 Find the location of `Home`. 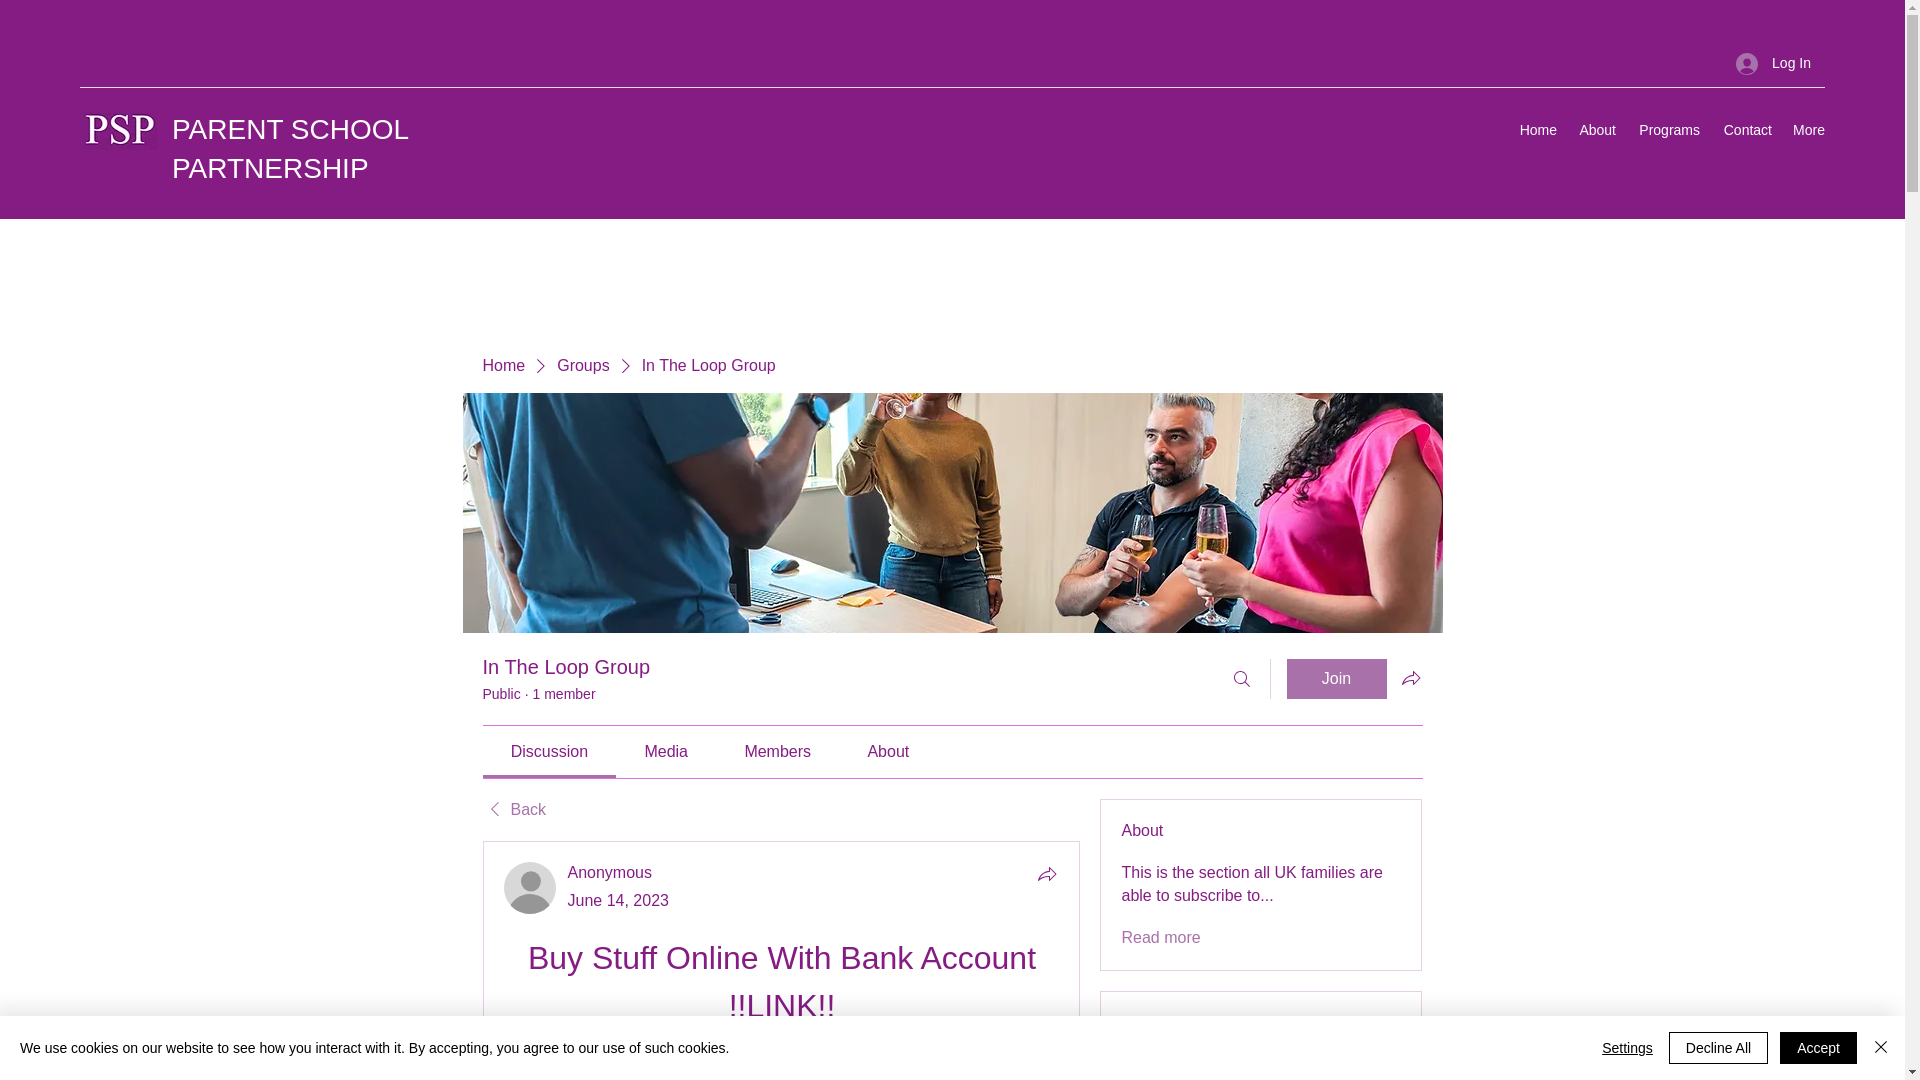

Home is located at coordinates (502, 366).